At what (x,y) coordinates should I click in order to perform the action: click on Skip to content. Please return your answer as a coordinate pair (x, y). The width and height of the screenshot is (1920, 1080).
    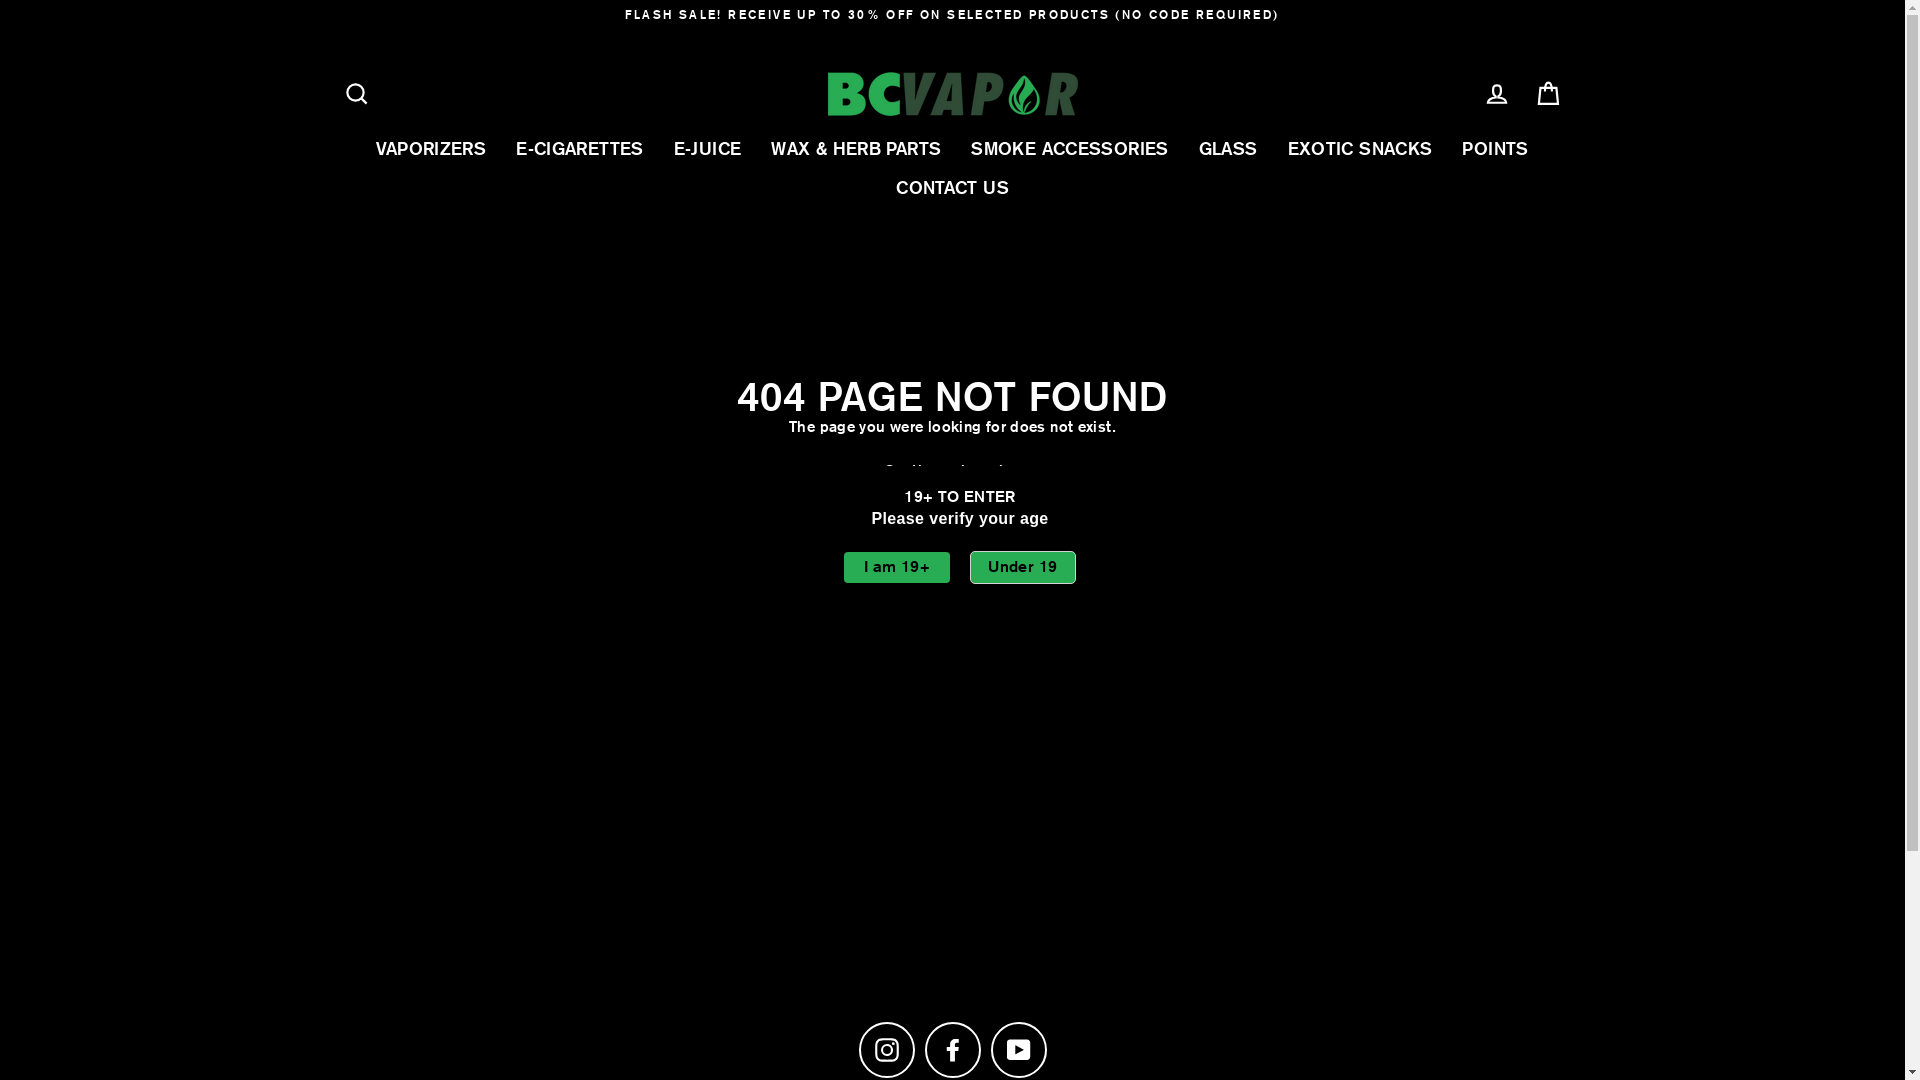
    Looking at the image, I should click on (0, 0).